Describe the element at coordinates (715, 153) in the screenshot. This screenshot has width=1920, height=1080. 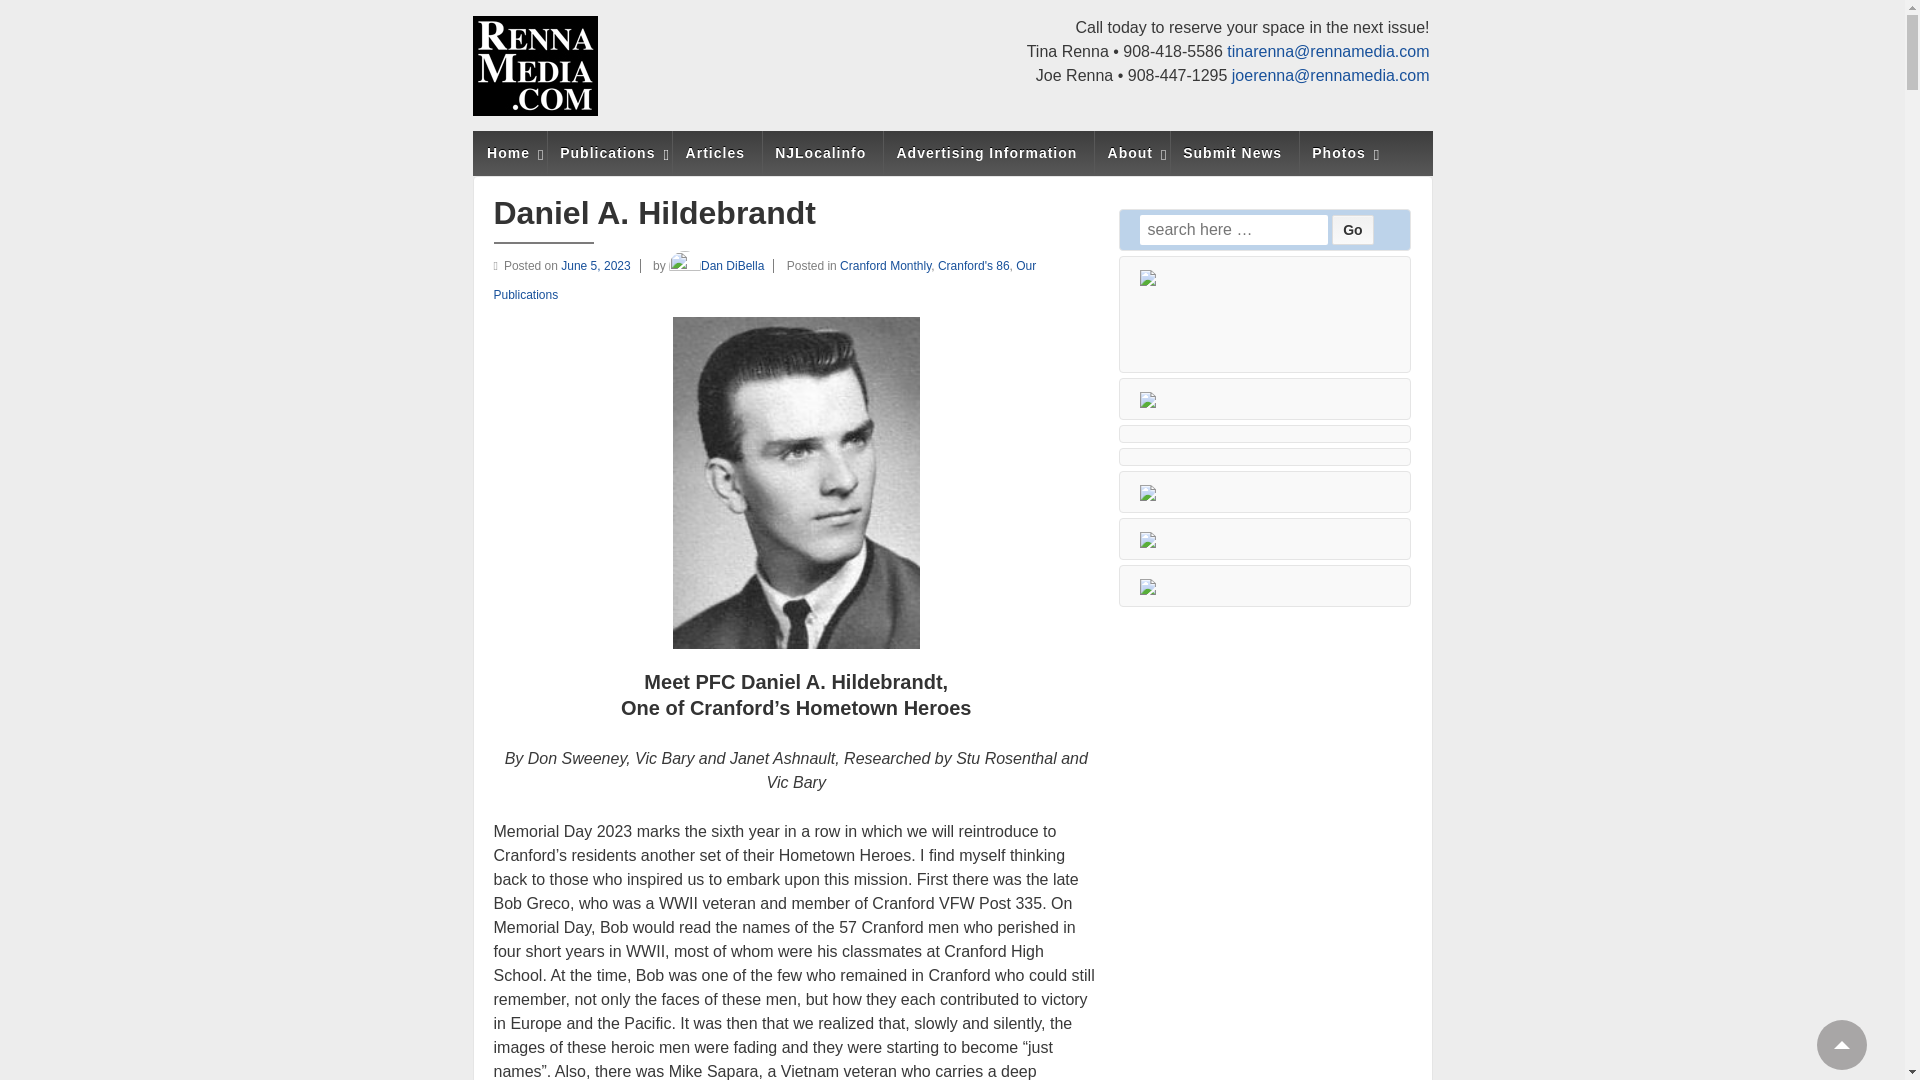
I see `Articles` at that location.